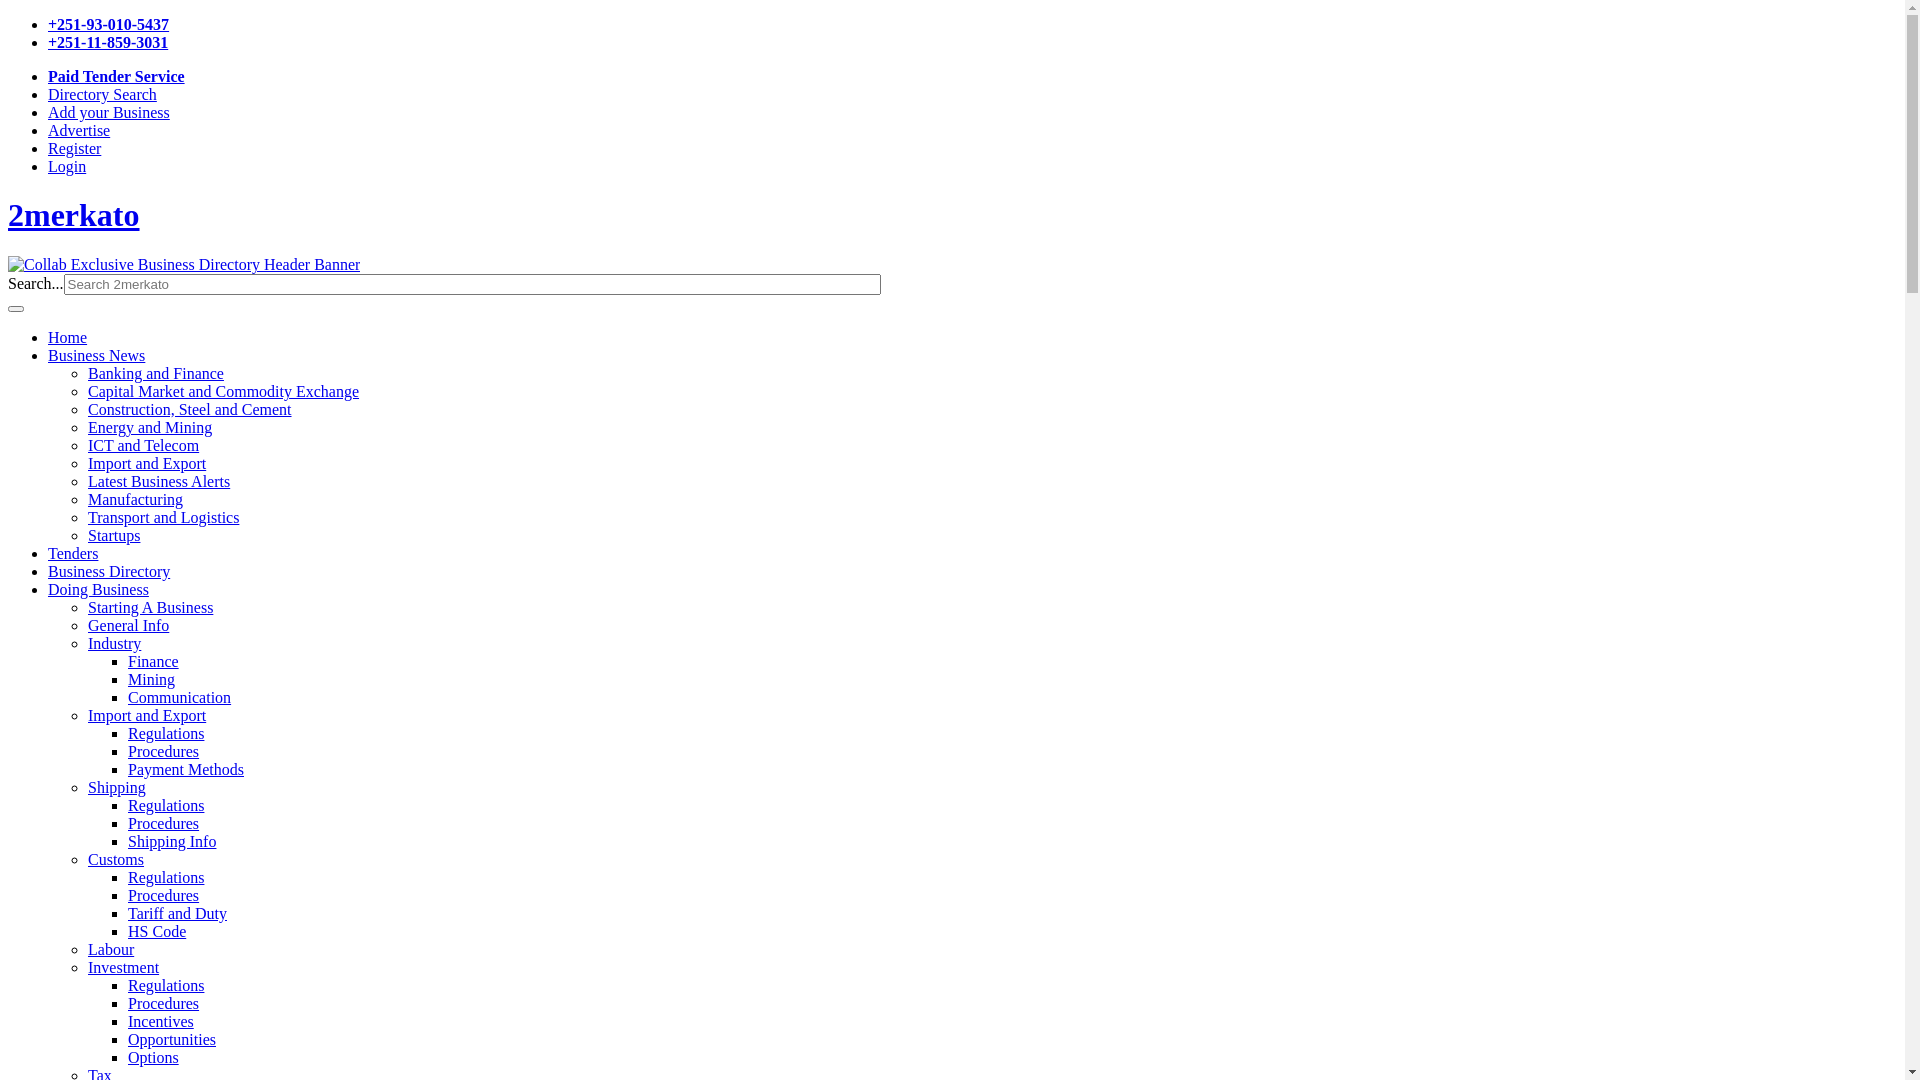 This screenshot has height=1080, width=1920. Describe the element at coordinates (154, 1058) in the screenshot. I see `Options` at that location.